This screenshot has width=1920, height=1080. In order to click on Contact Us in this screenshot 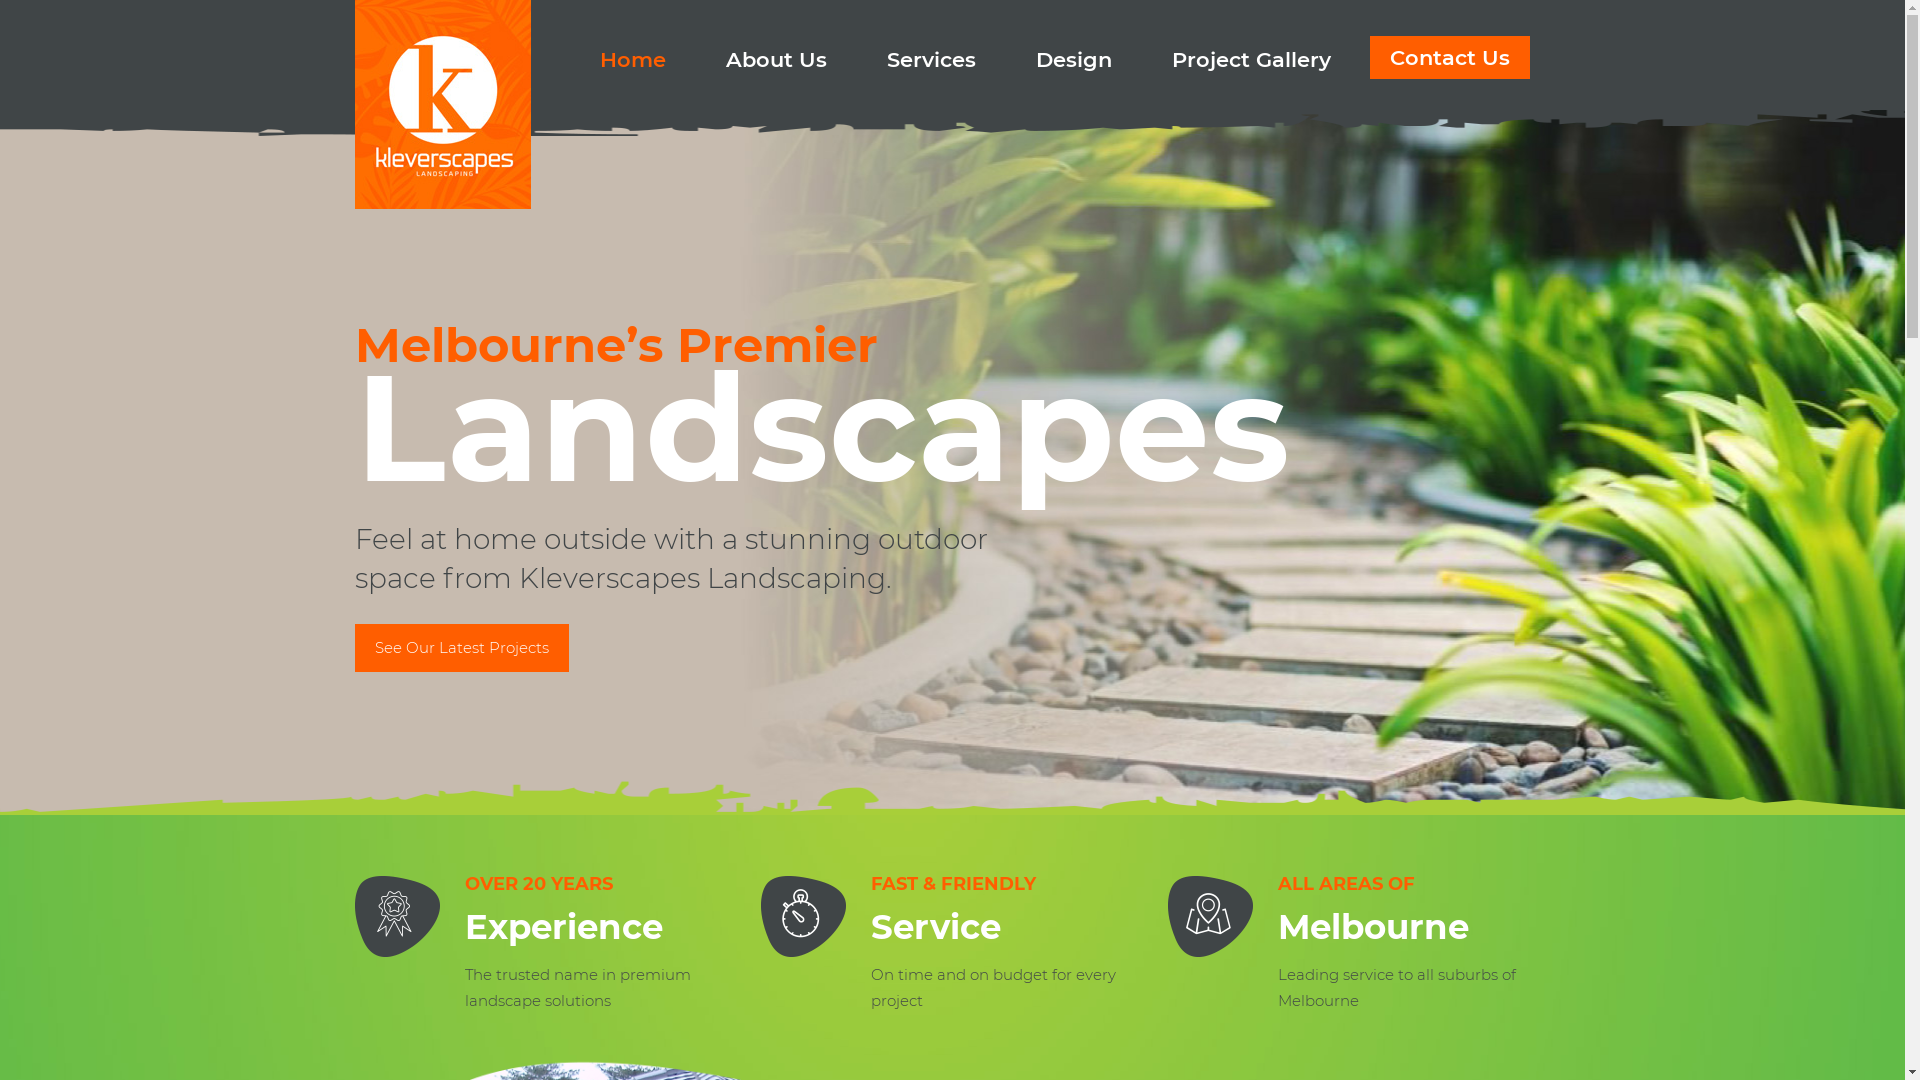, I will do `click(1450, 58)`.